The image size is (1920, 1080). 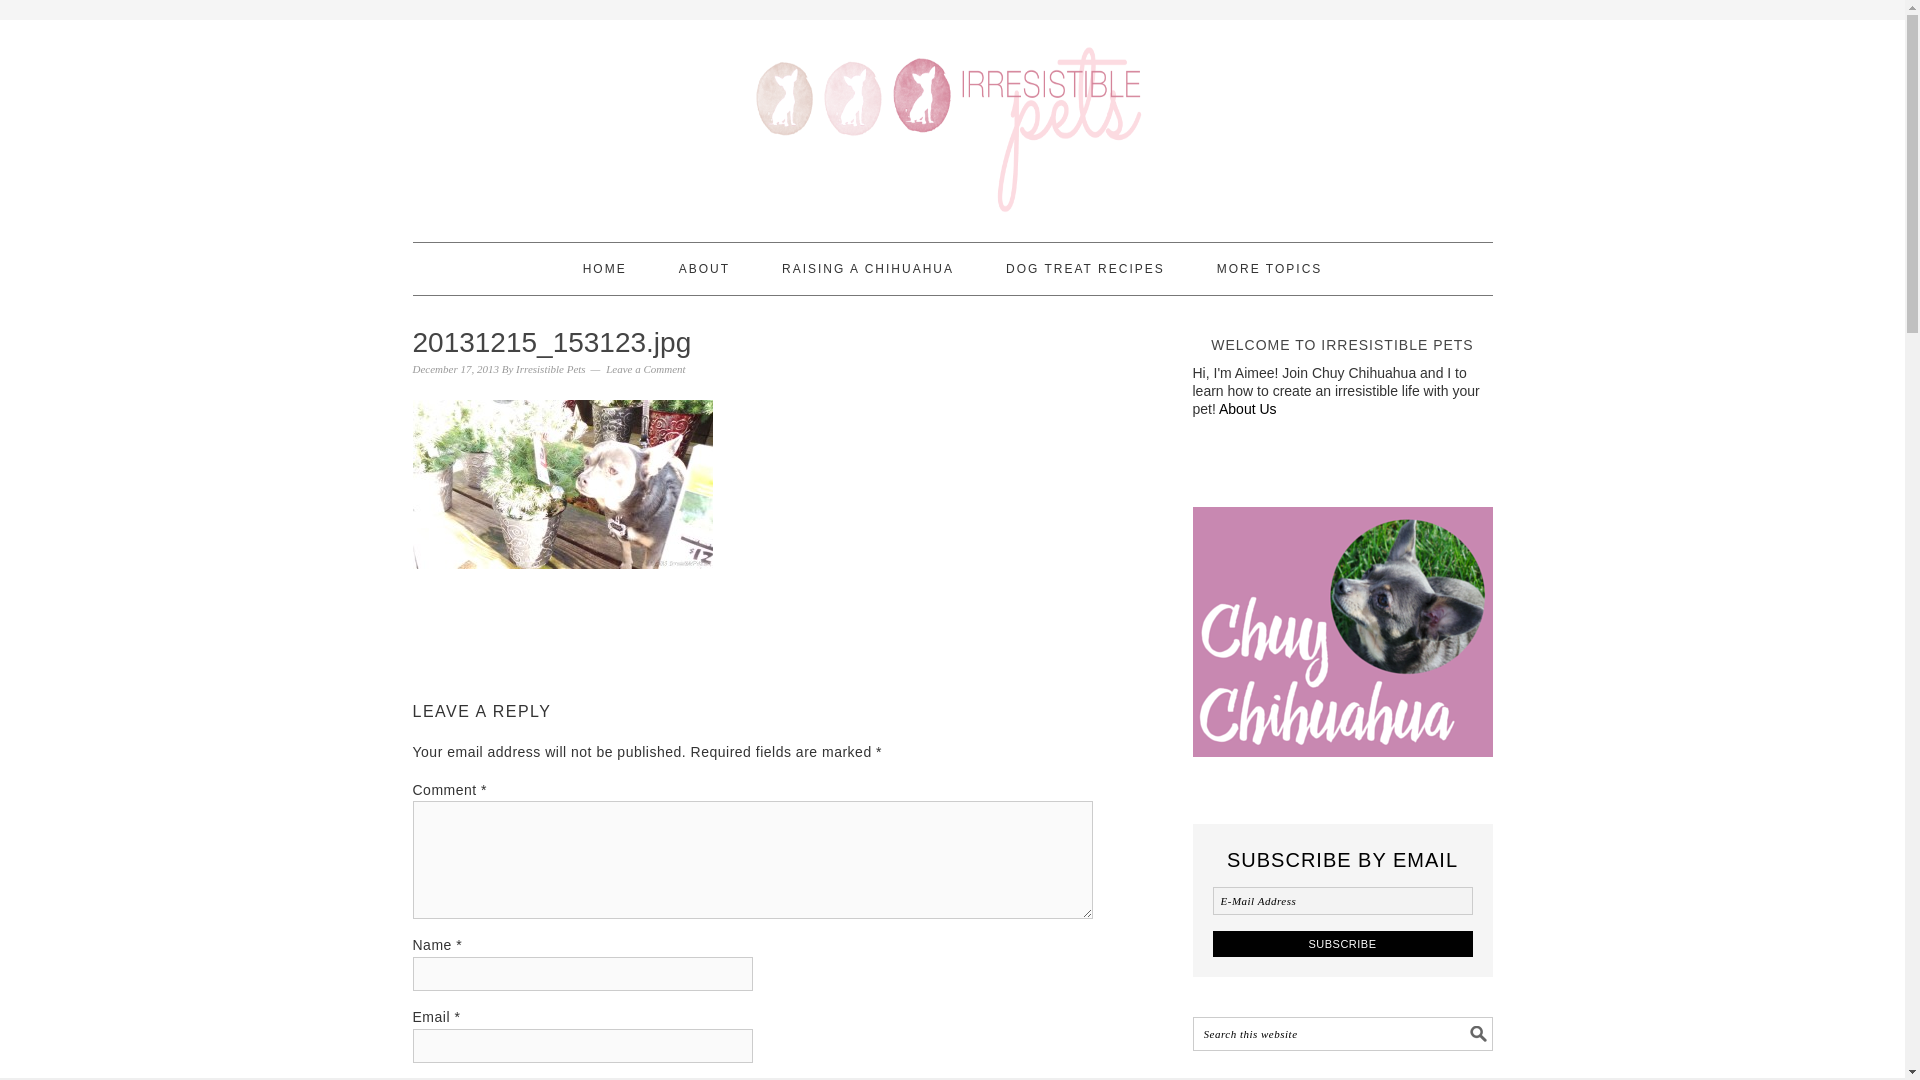 I want to click on HOME, so click(x=605, y=268).